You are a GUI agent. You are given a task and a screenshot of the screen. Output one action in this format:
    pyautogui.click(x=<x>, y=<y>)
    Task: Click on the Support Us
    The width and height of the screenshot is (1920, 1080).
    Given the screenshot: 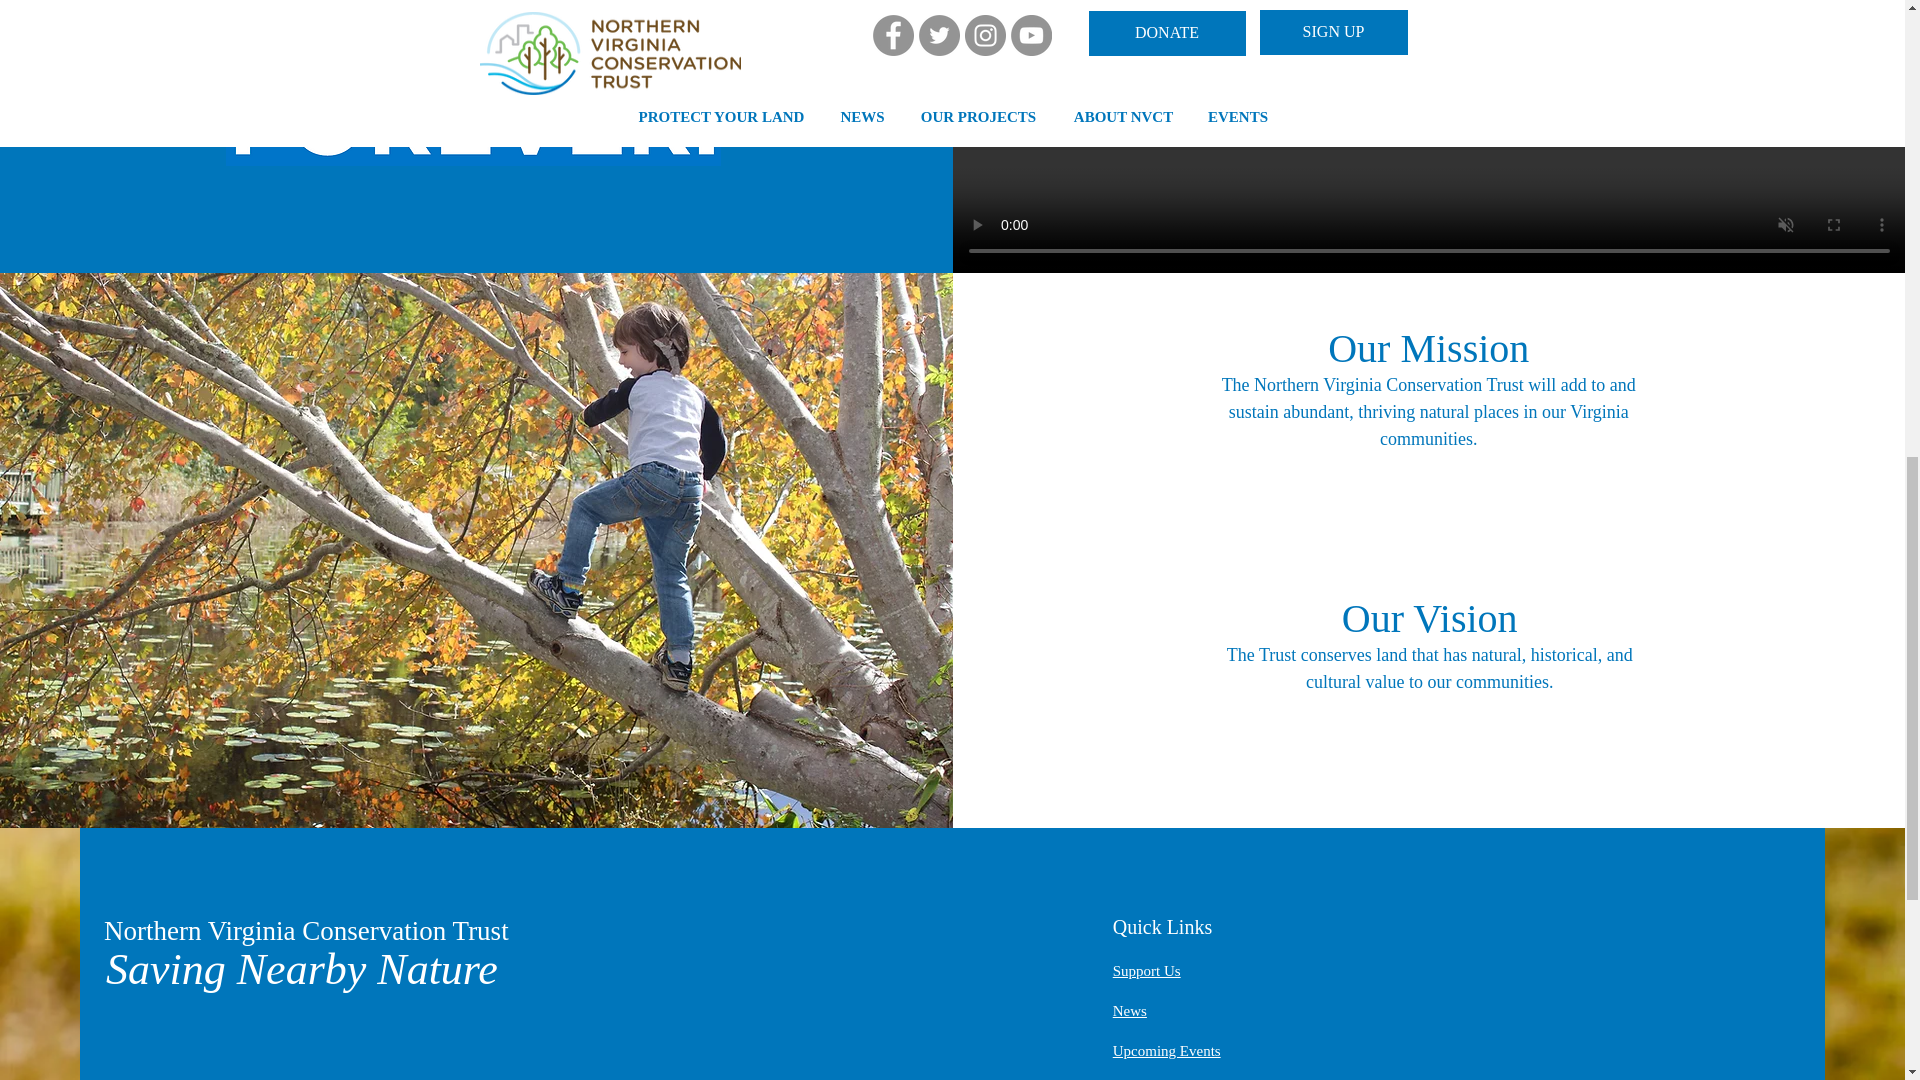 What is the action you would take?
    pyautogui.click(x=1146, y=970)
    